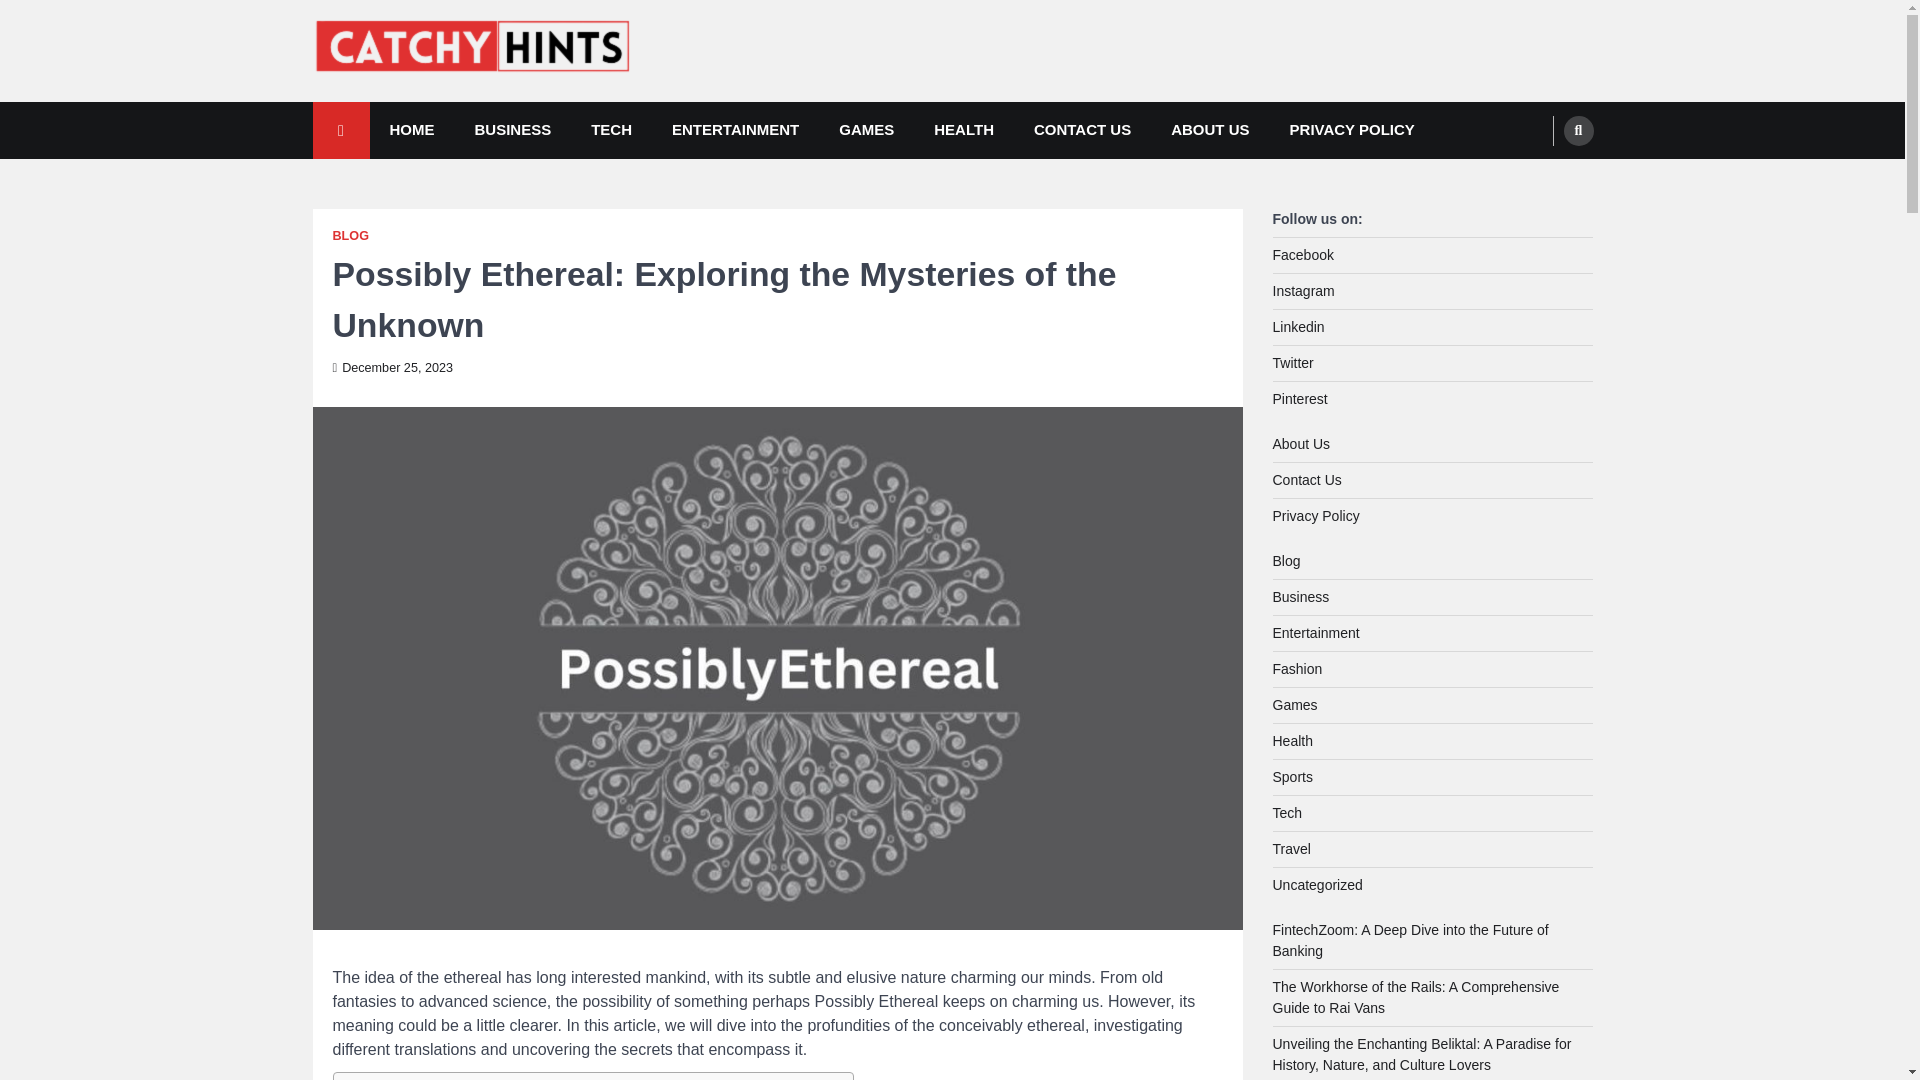  I want to click on ENTERTAINMENT, so click(736, 130).